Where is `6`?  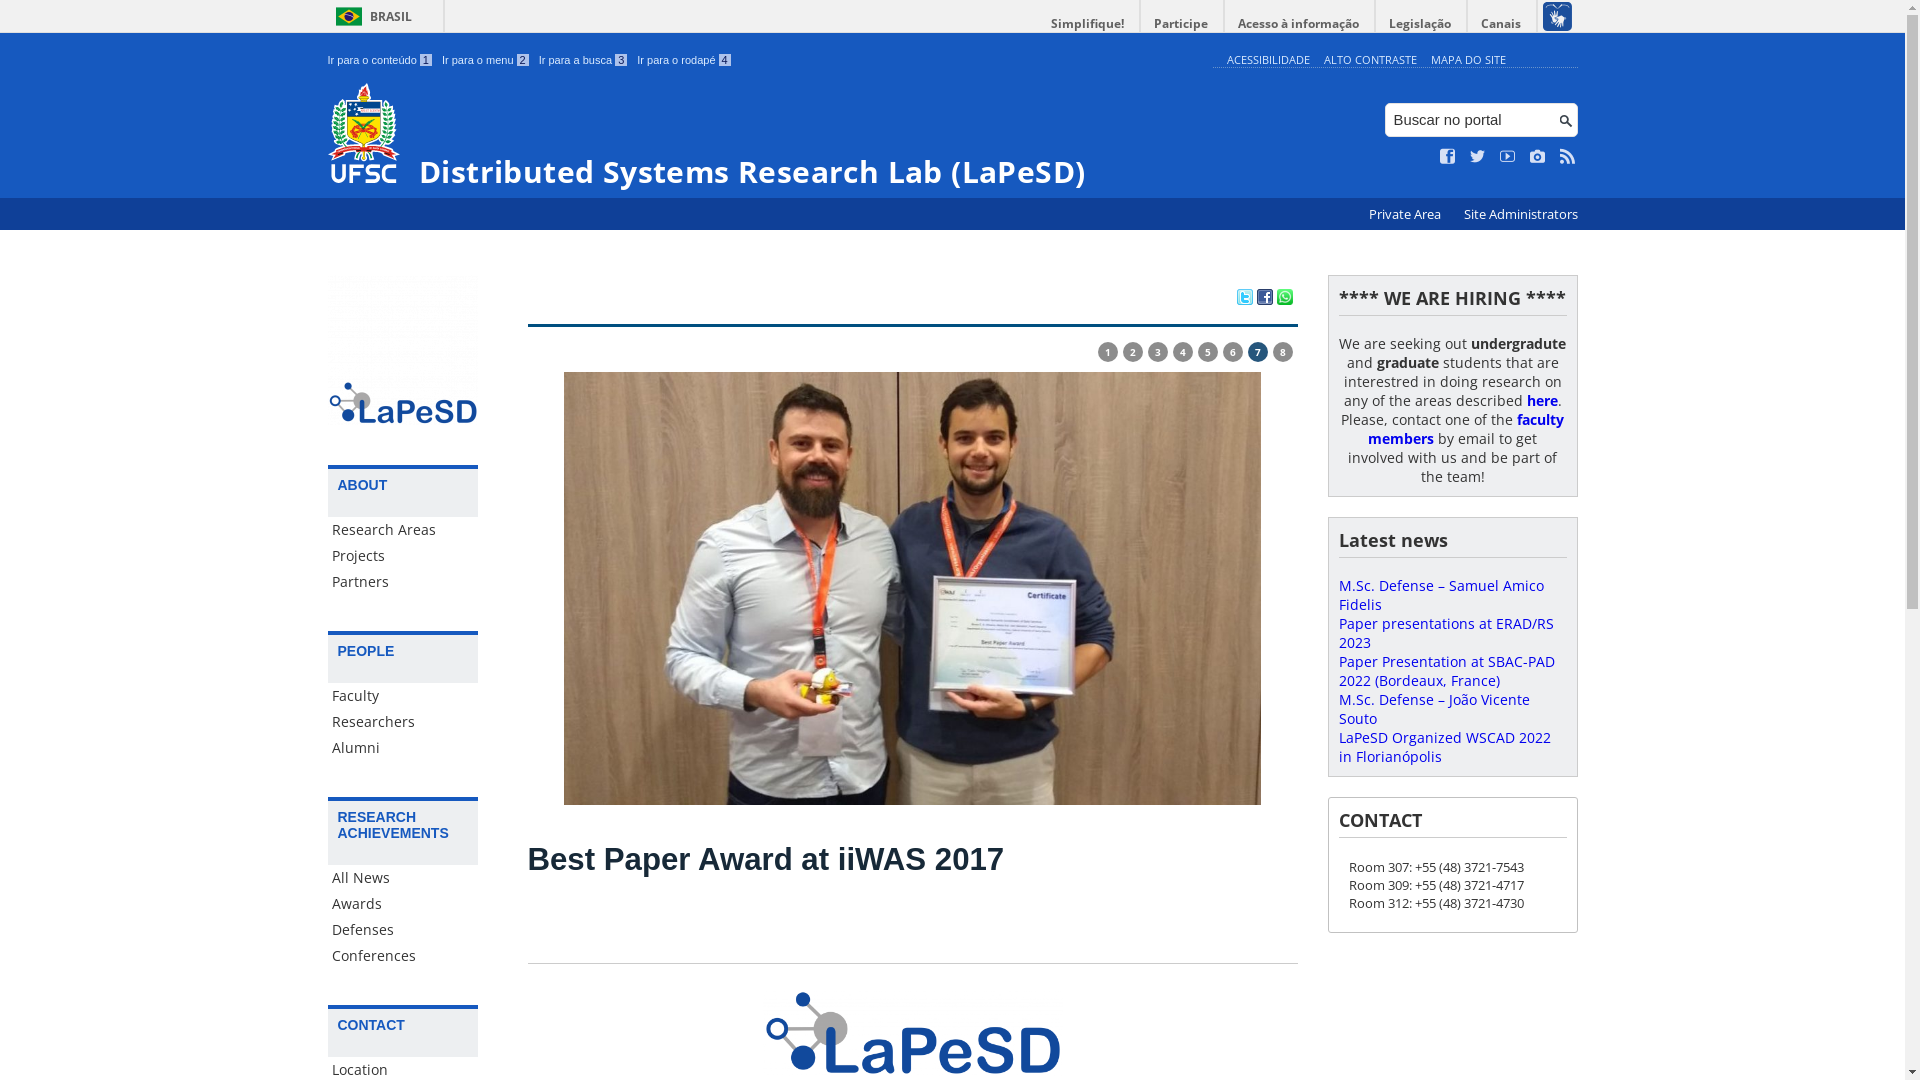 6 is located at coordinates (1232, 352).